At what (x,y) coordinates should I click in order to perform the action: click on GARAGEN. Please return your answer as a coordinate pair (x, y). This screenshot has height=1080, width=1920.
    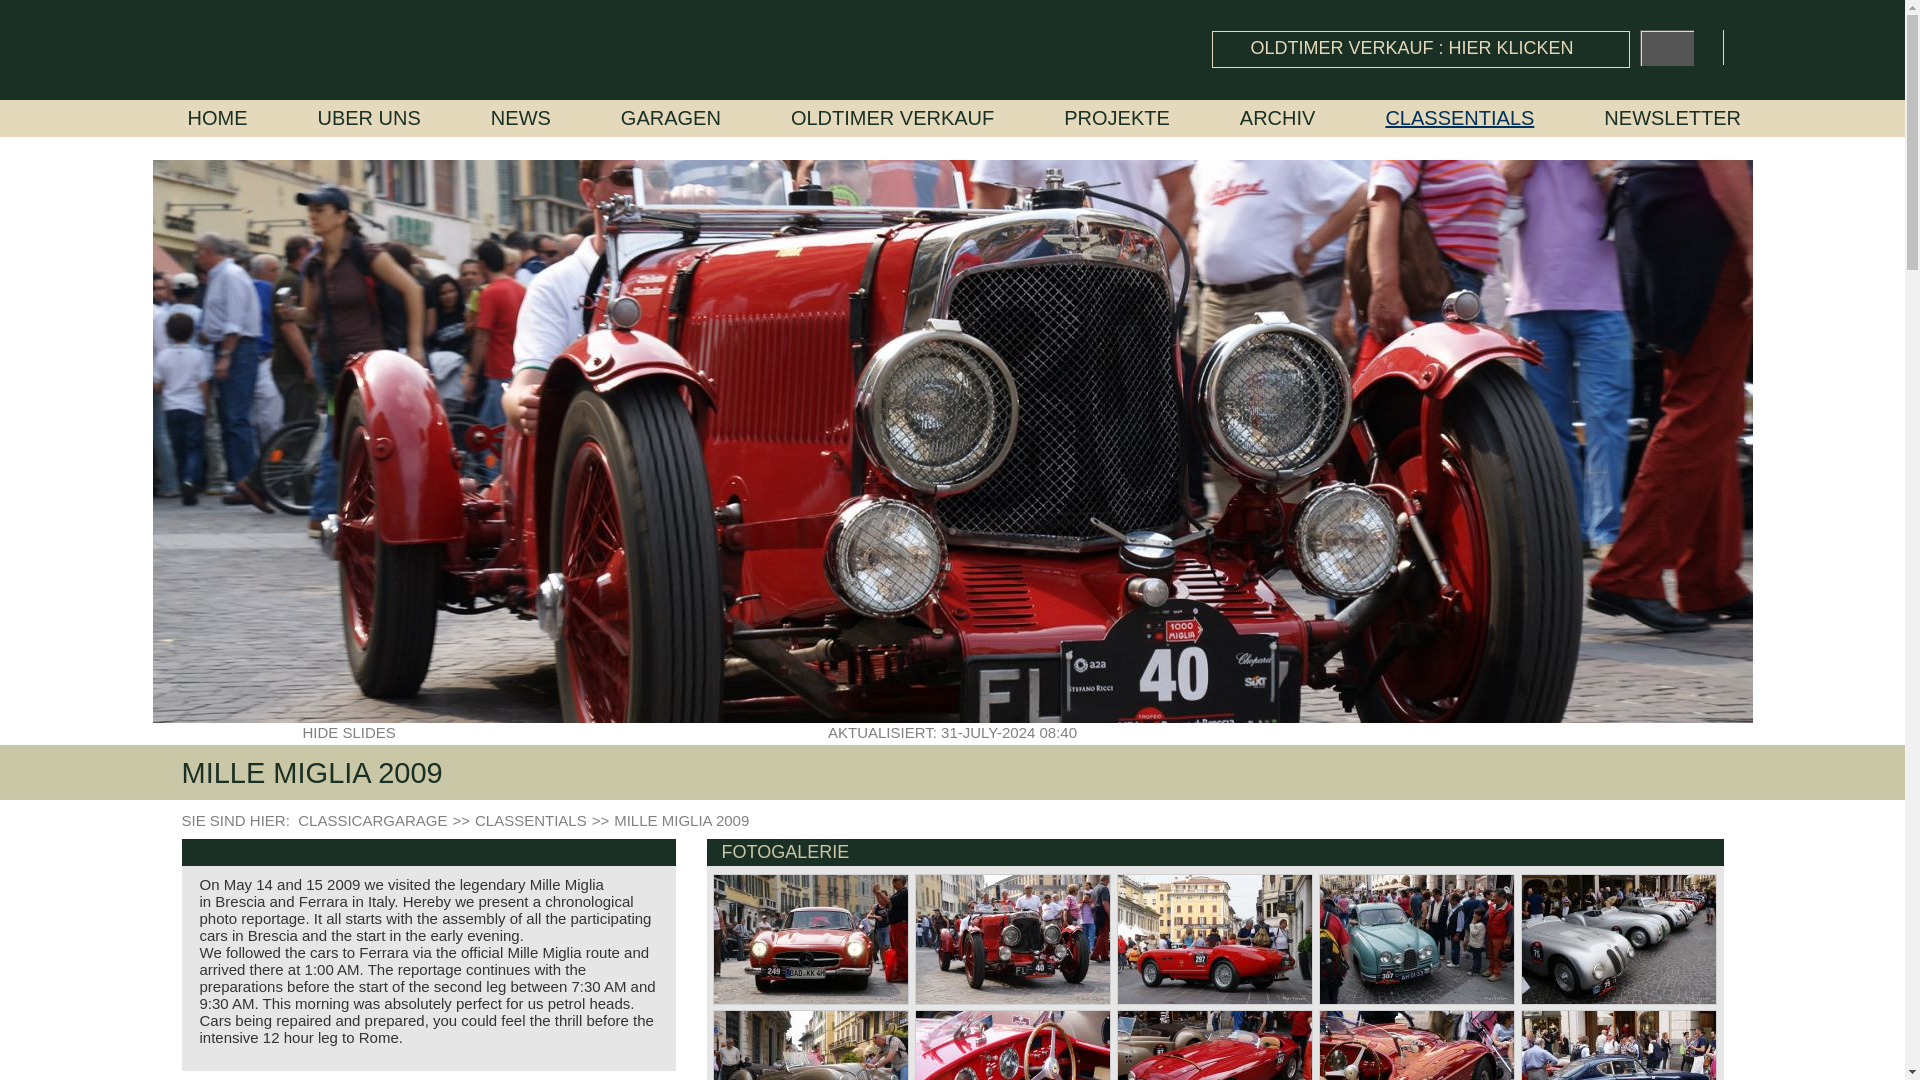
    Looking at the image, I should click on (670, 117).